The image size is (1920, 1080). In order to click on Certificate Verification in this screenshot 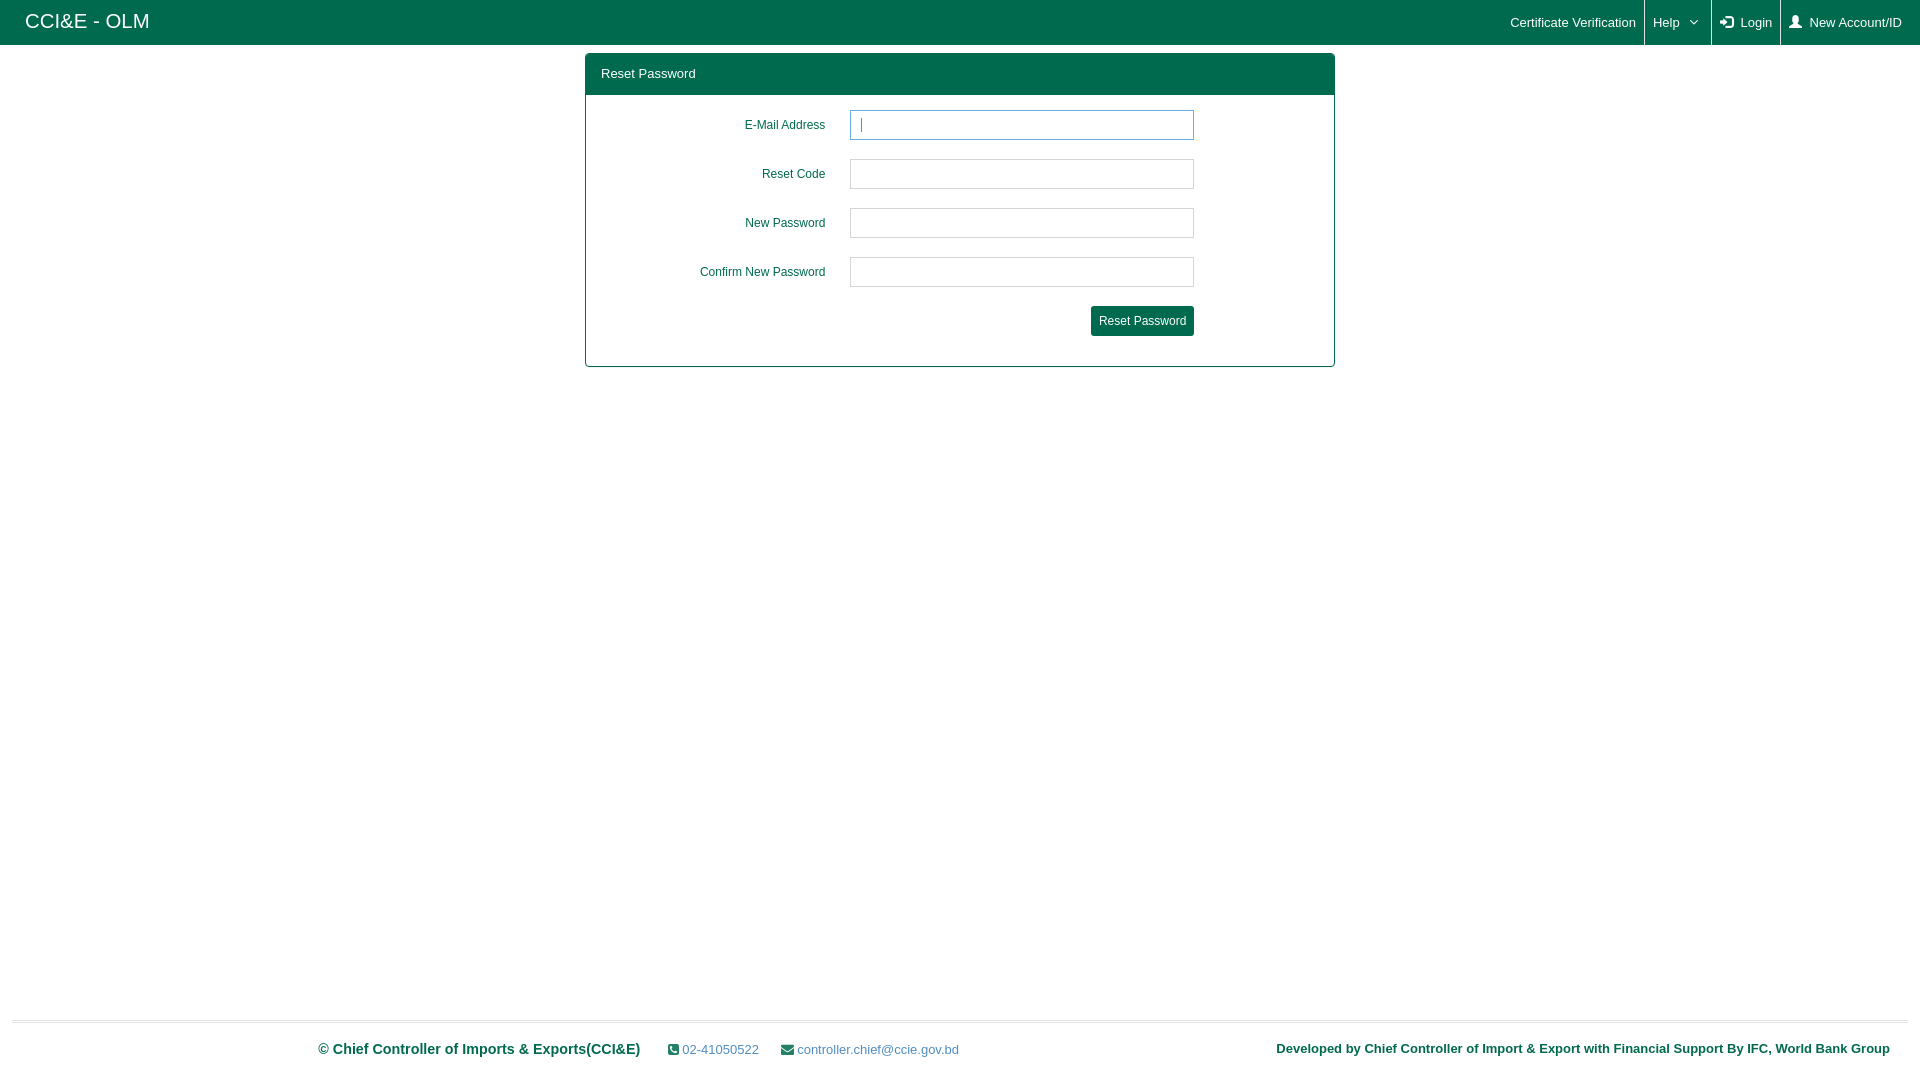, I will do `click(1573, 22)`.